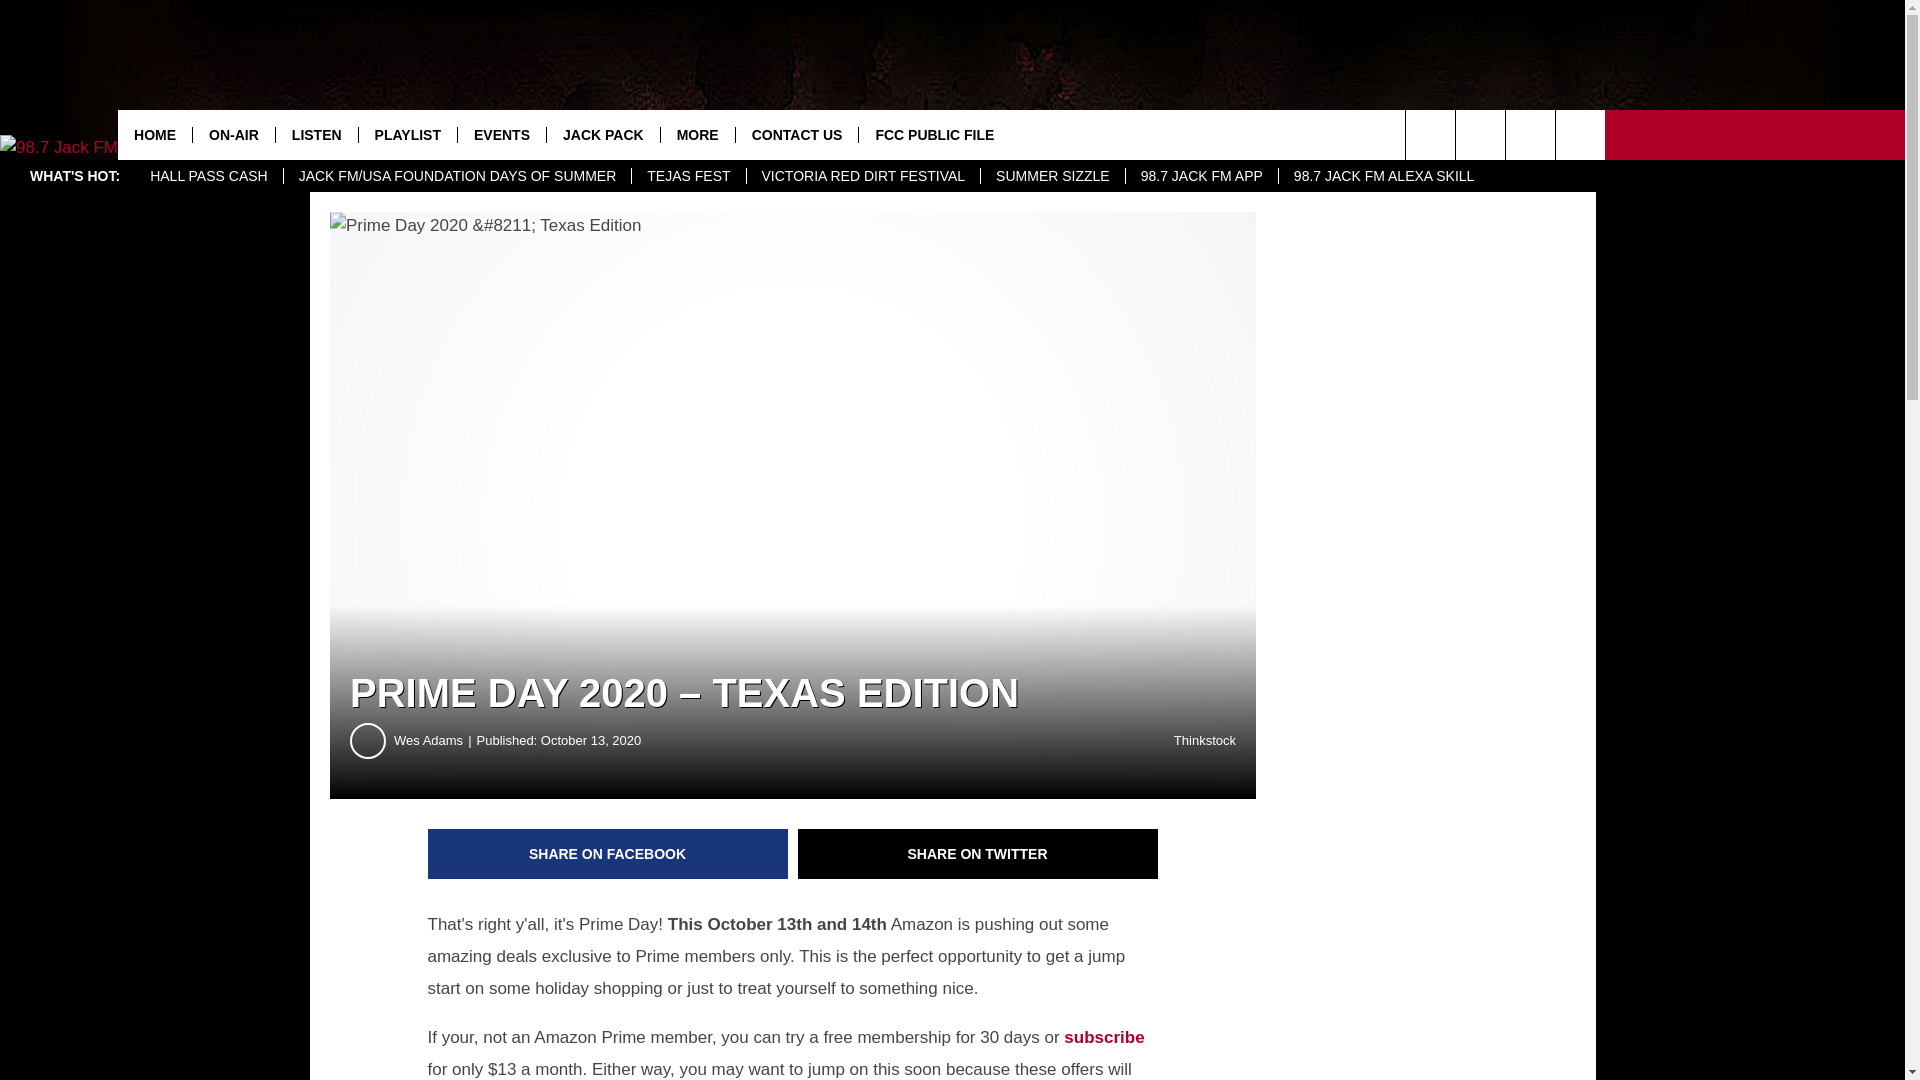 The width and height of the screenshot is (1920, 1080). I want to click on Share on Twitter, so click(978, 854).